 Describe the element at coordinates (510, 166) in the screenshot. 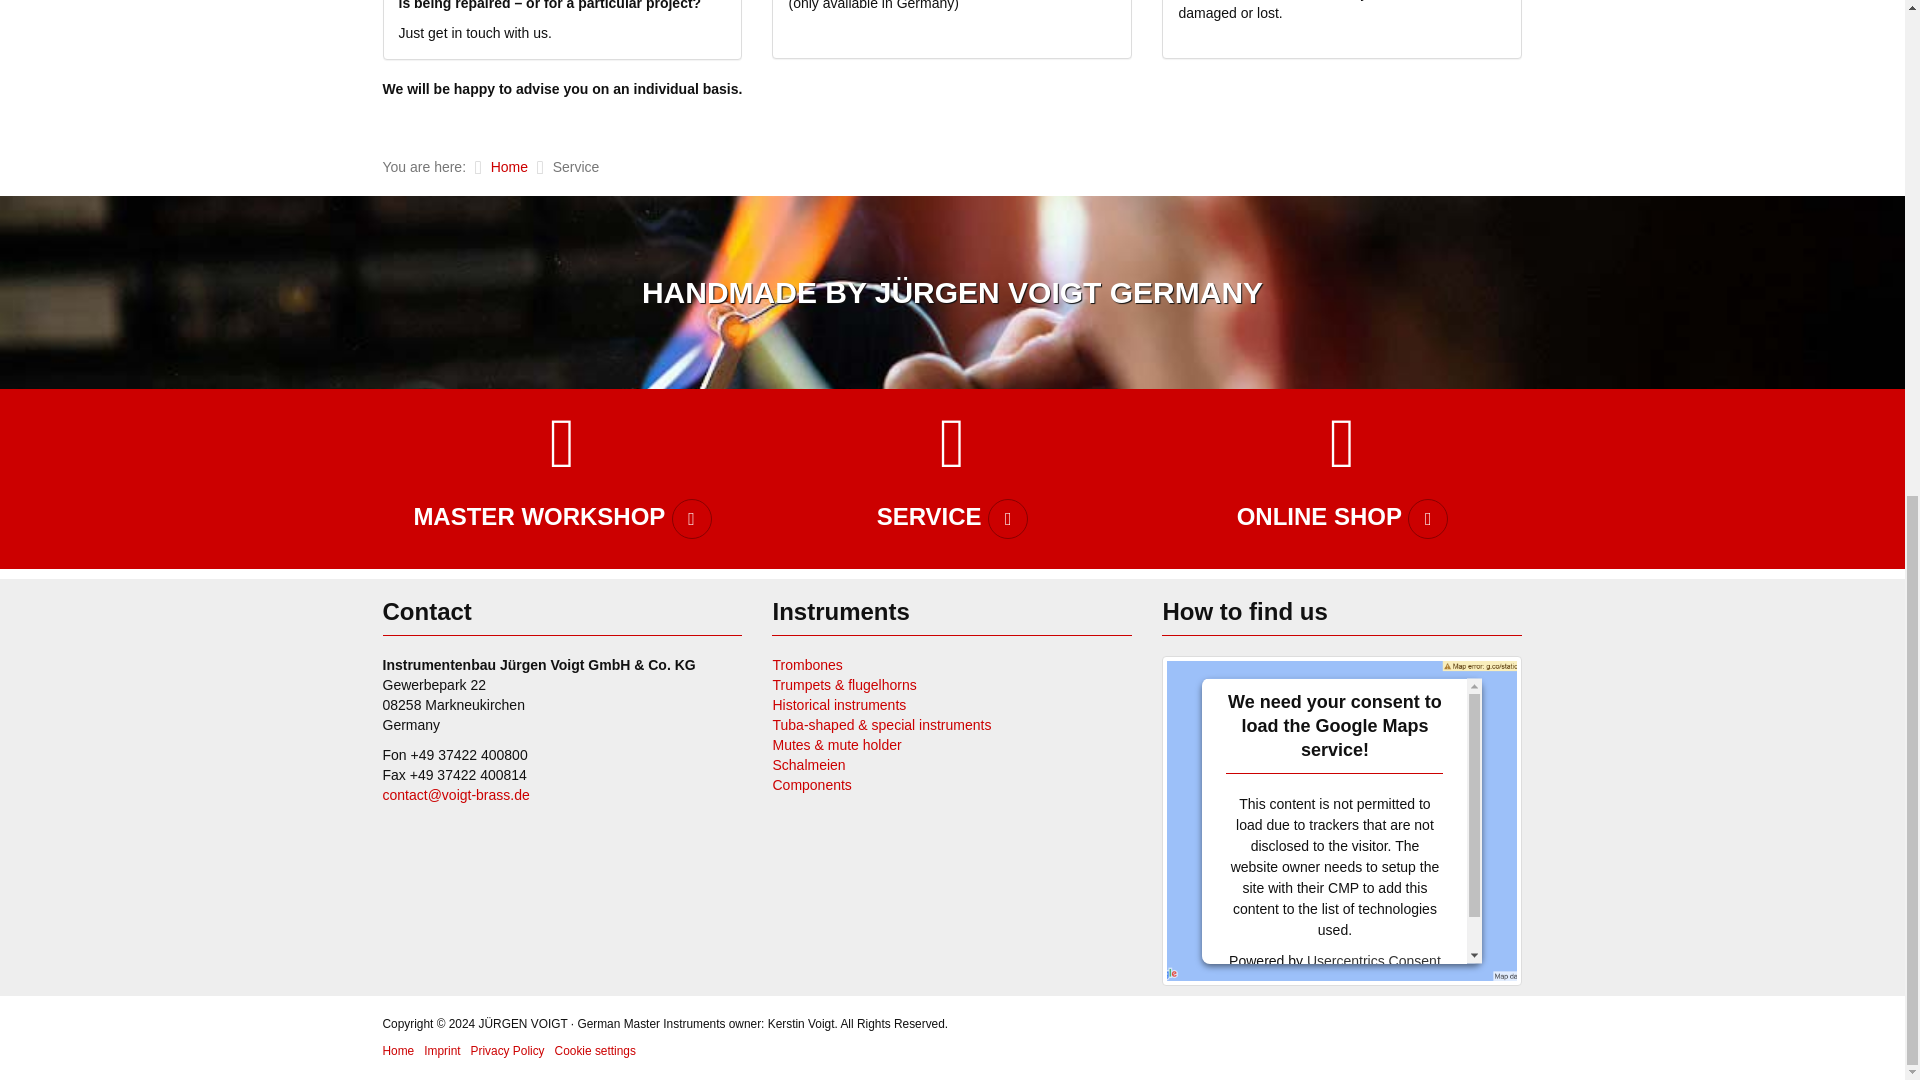

I see `Home` at that location.